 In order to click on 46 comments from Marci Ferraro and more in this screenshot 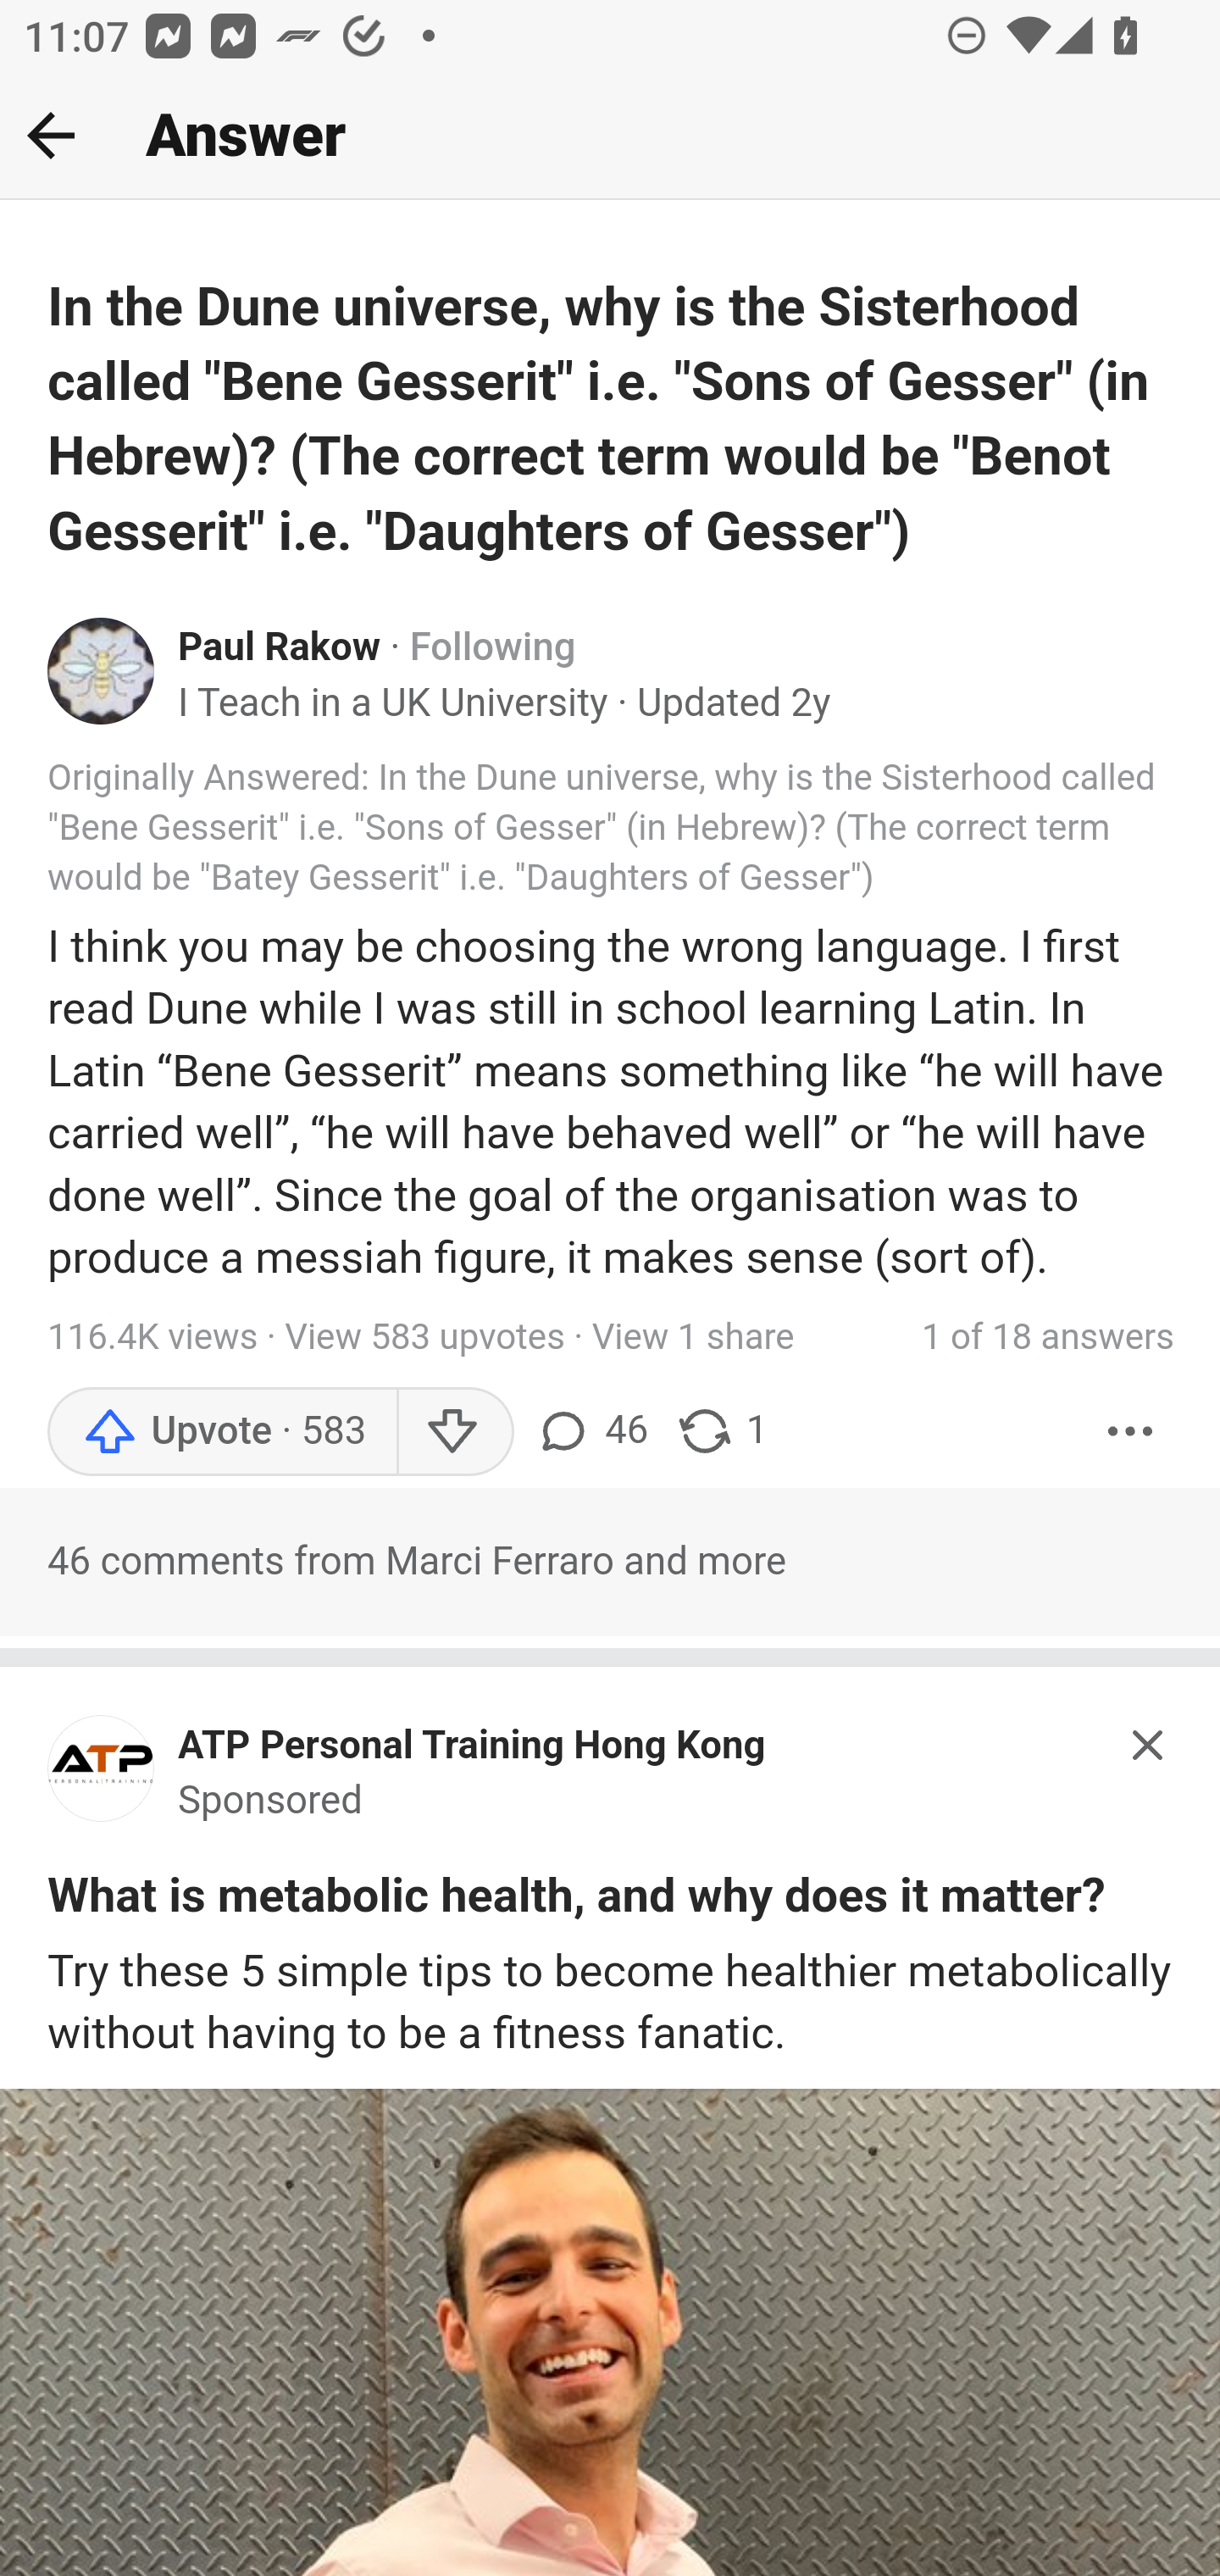, I will do `click(610, 1563)`.